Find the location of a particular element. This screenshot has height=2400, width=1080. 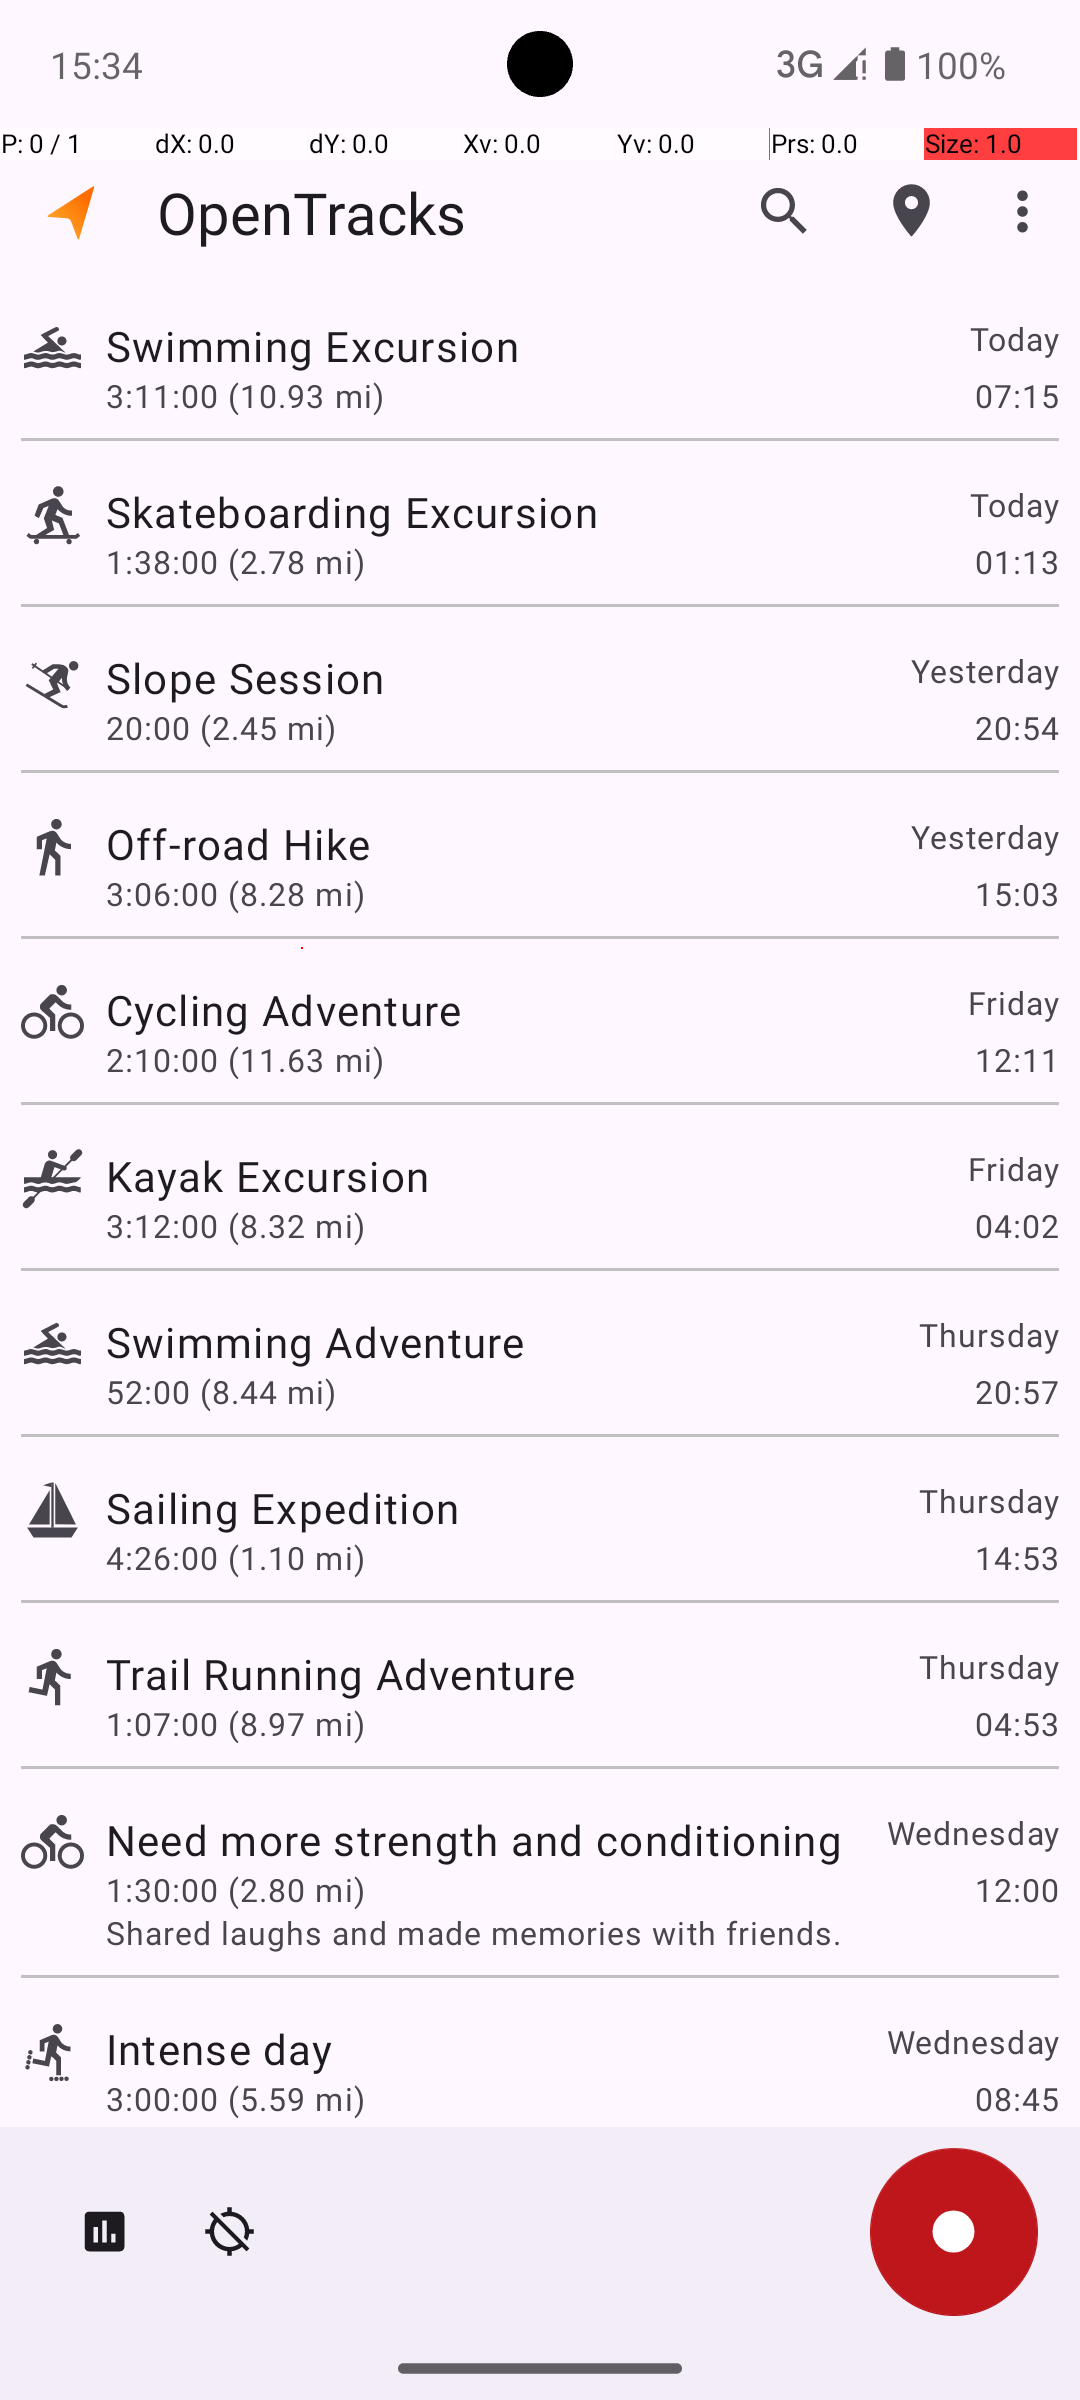

Skateboarding Excursion is located at coordinates (352, 512).